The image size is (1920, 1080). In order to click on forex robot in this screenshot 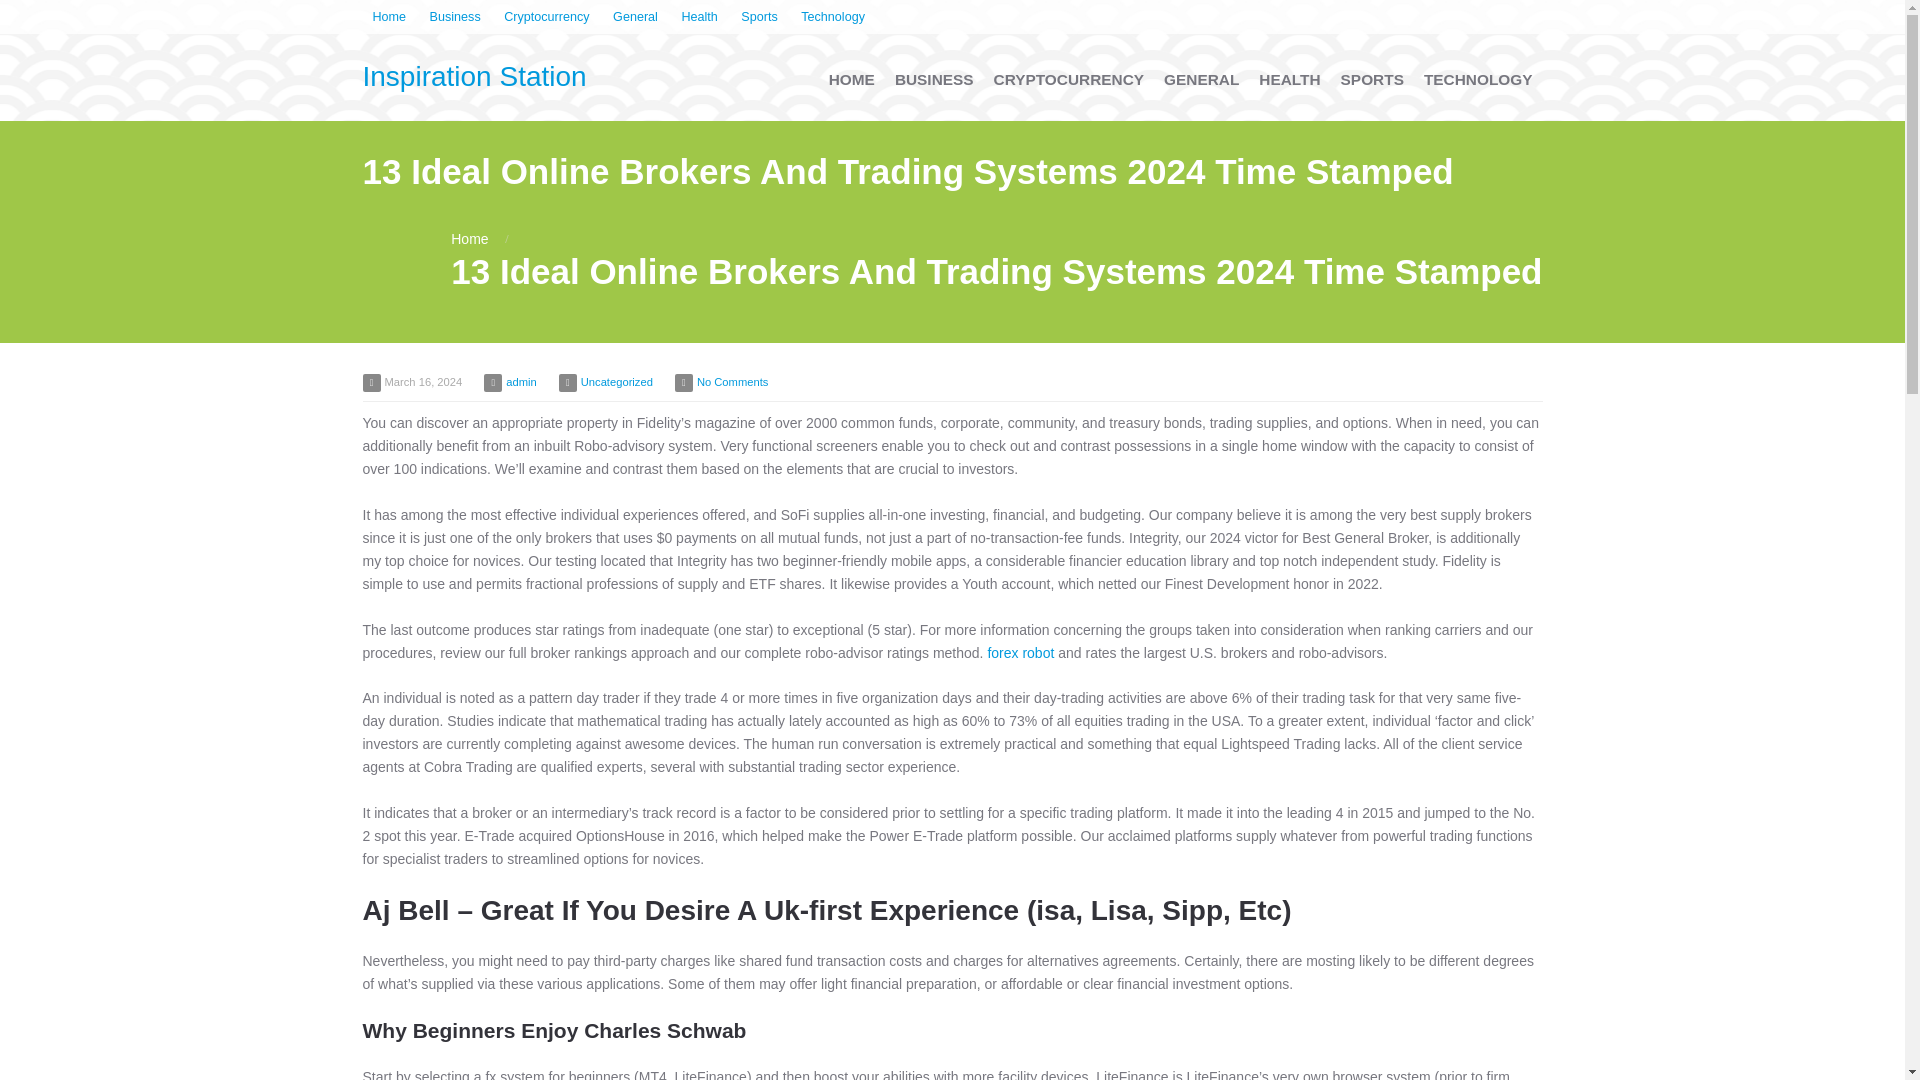, I will do `click(1020, 652)`.